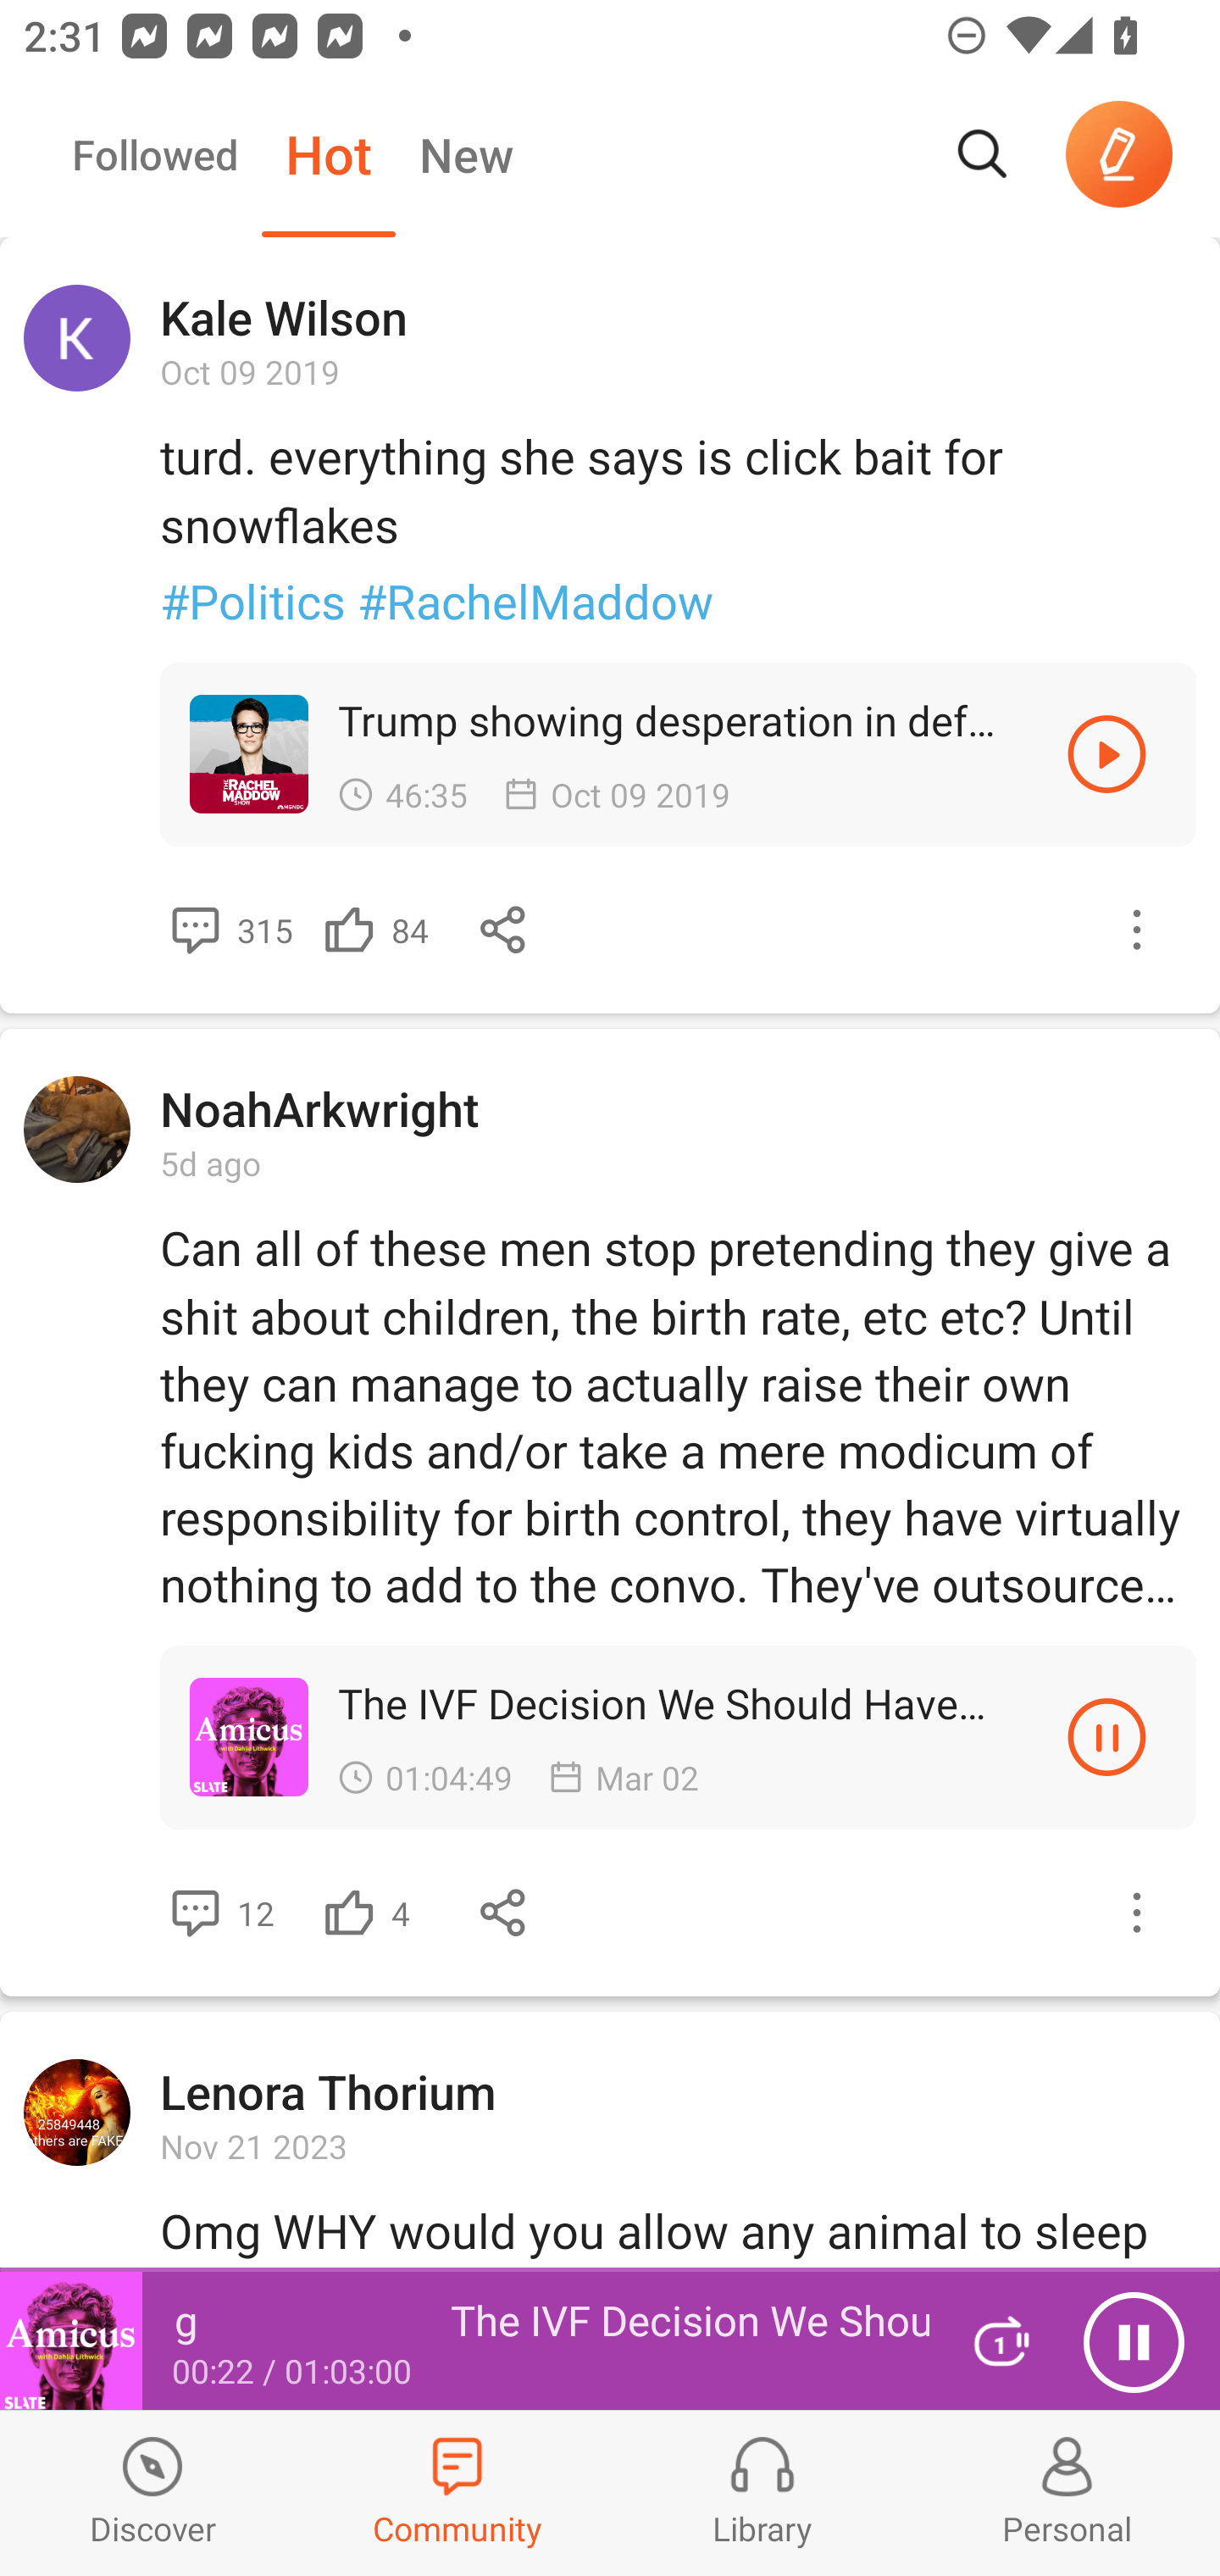  I want to click on Hot, so click(329, 154).